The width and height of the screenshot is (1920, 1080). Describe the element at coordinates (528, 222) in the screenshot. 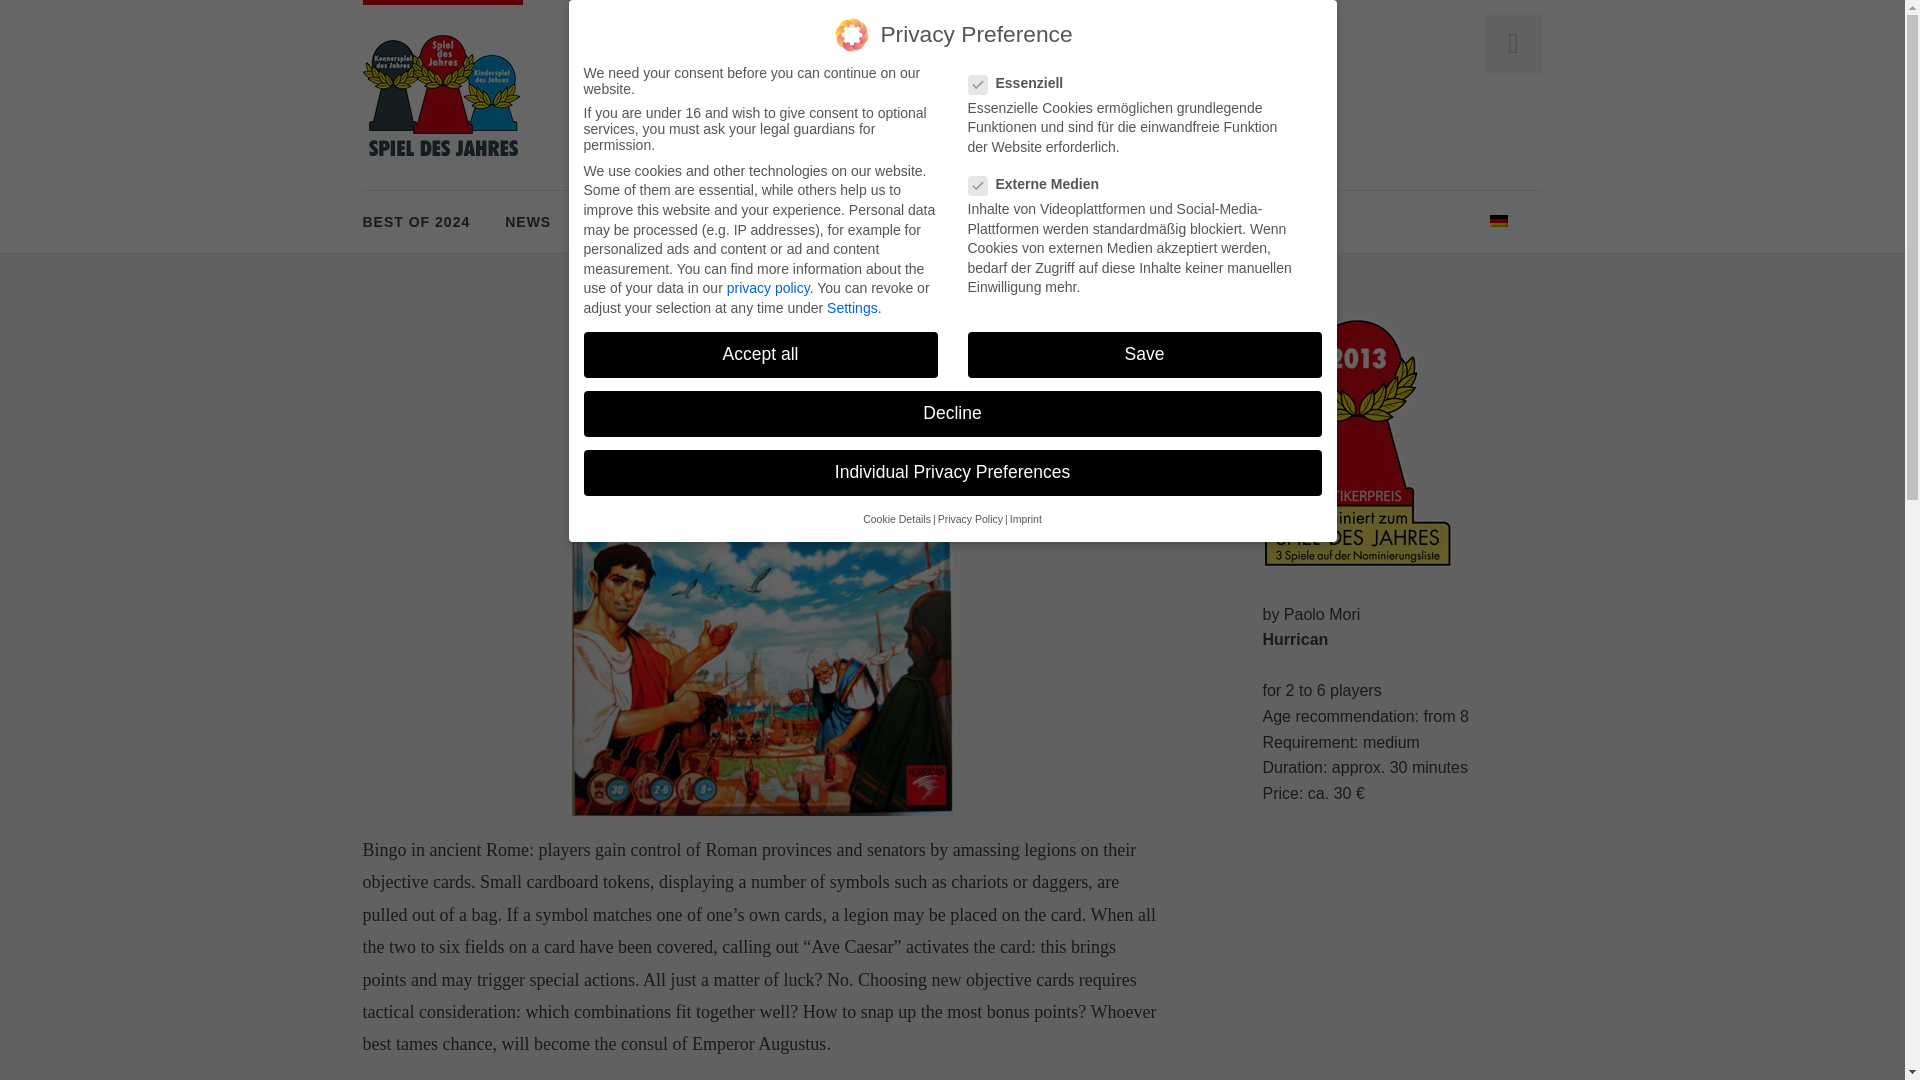

I see `NEWS` at that location.